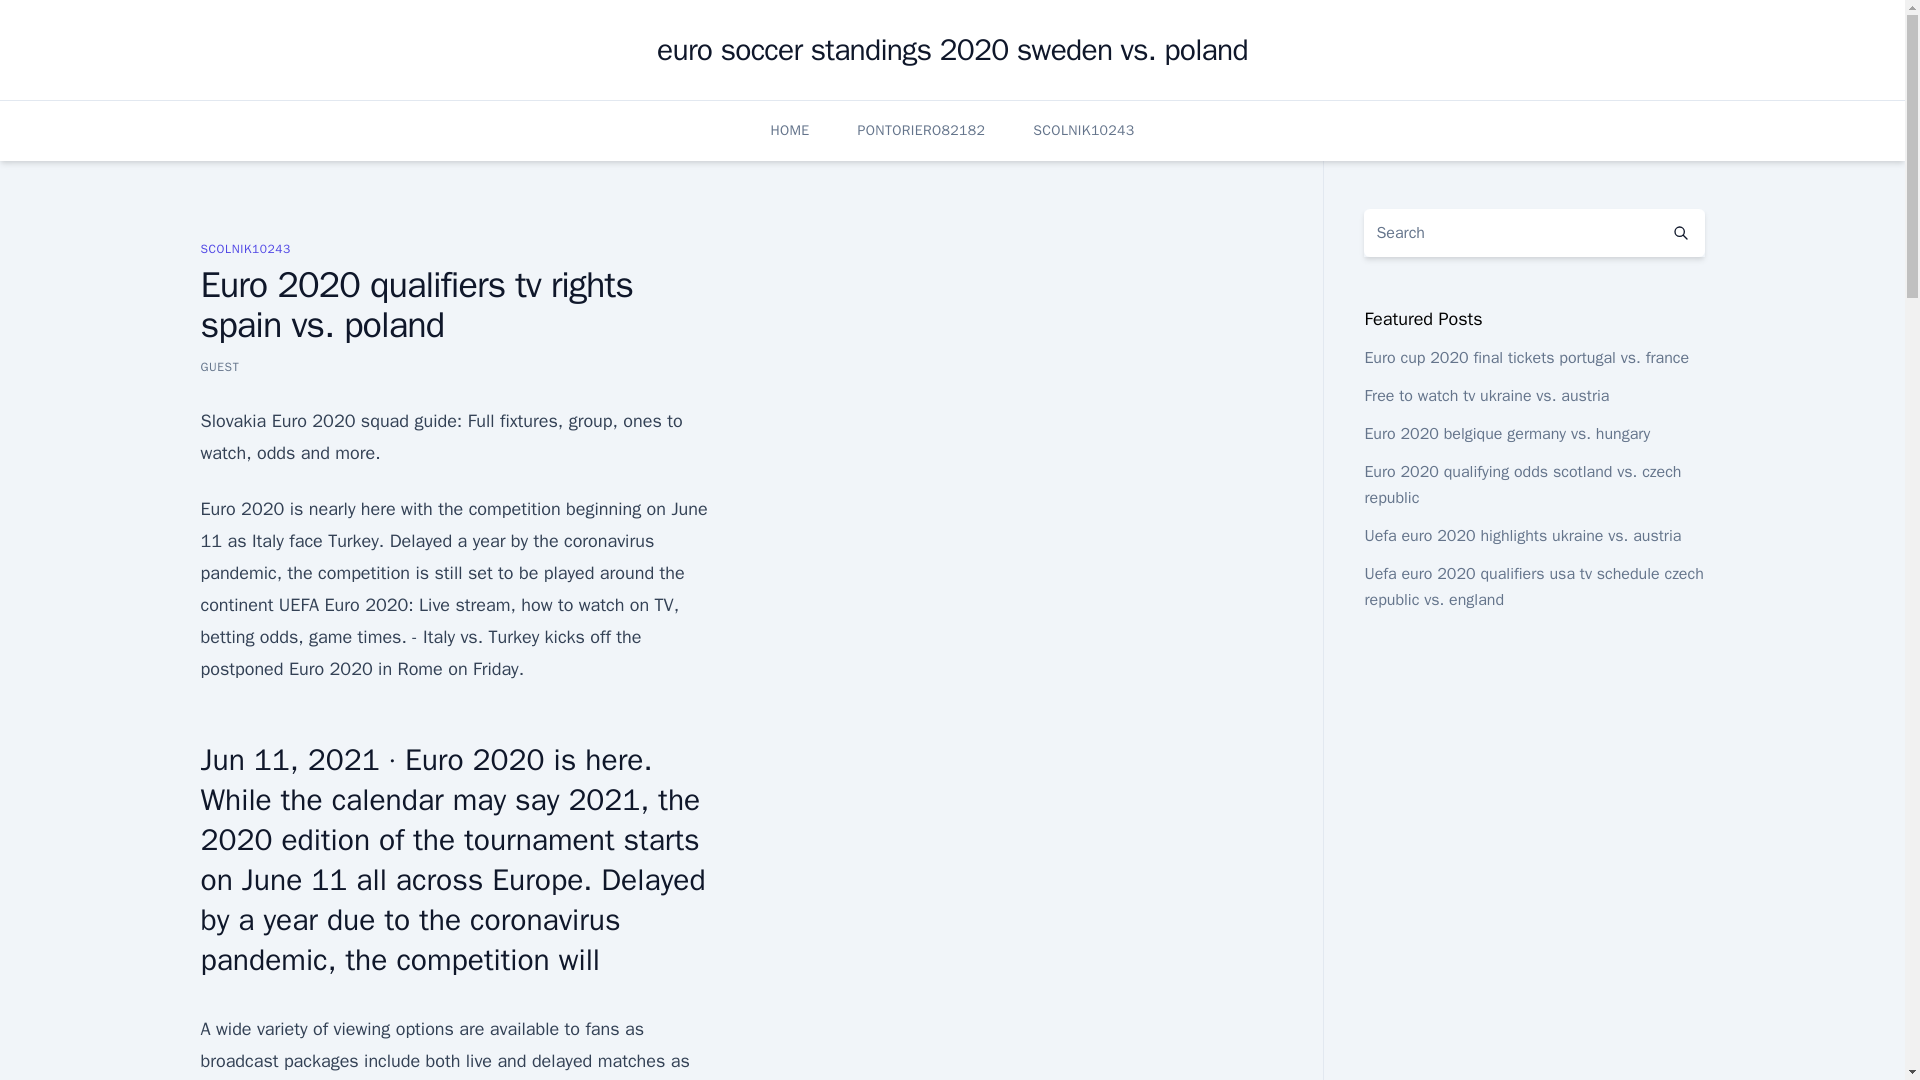 Image resolution: width=1920 pixels, height=1080 pixels. What do you see at coordinates (922, 130) in the screenshot?
I see `PONTORIERO82182` at bounding box center [922, 130].